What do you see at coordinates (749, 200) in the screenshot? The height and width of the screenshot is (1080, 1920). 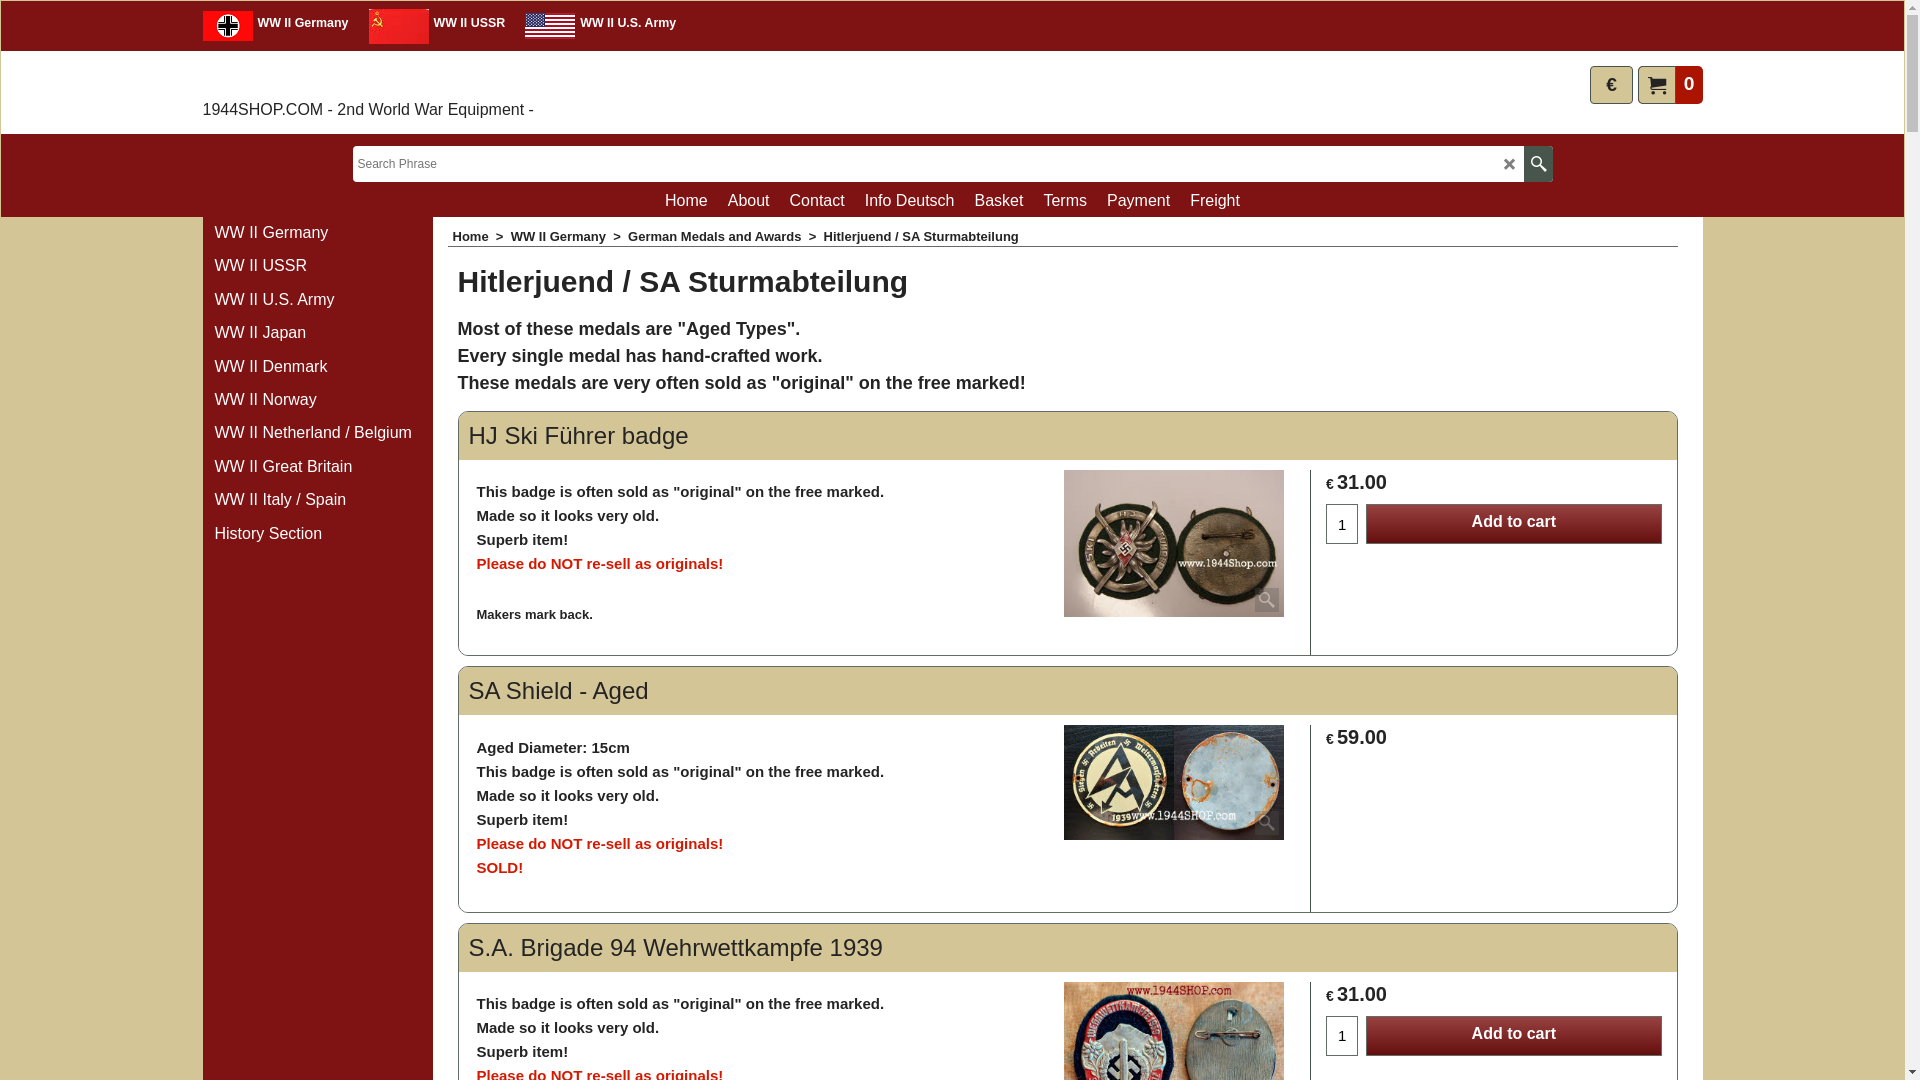 I see `About` at bounding box center [749, 200].